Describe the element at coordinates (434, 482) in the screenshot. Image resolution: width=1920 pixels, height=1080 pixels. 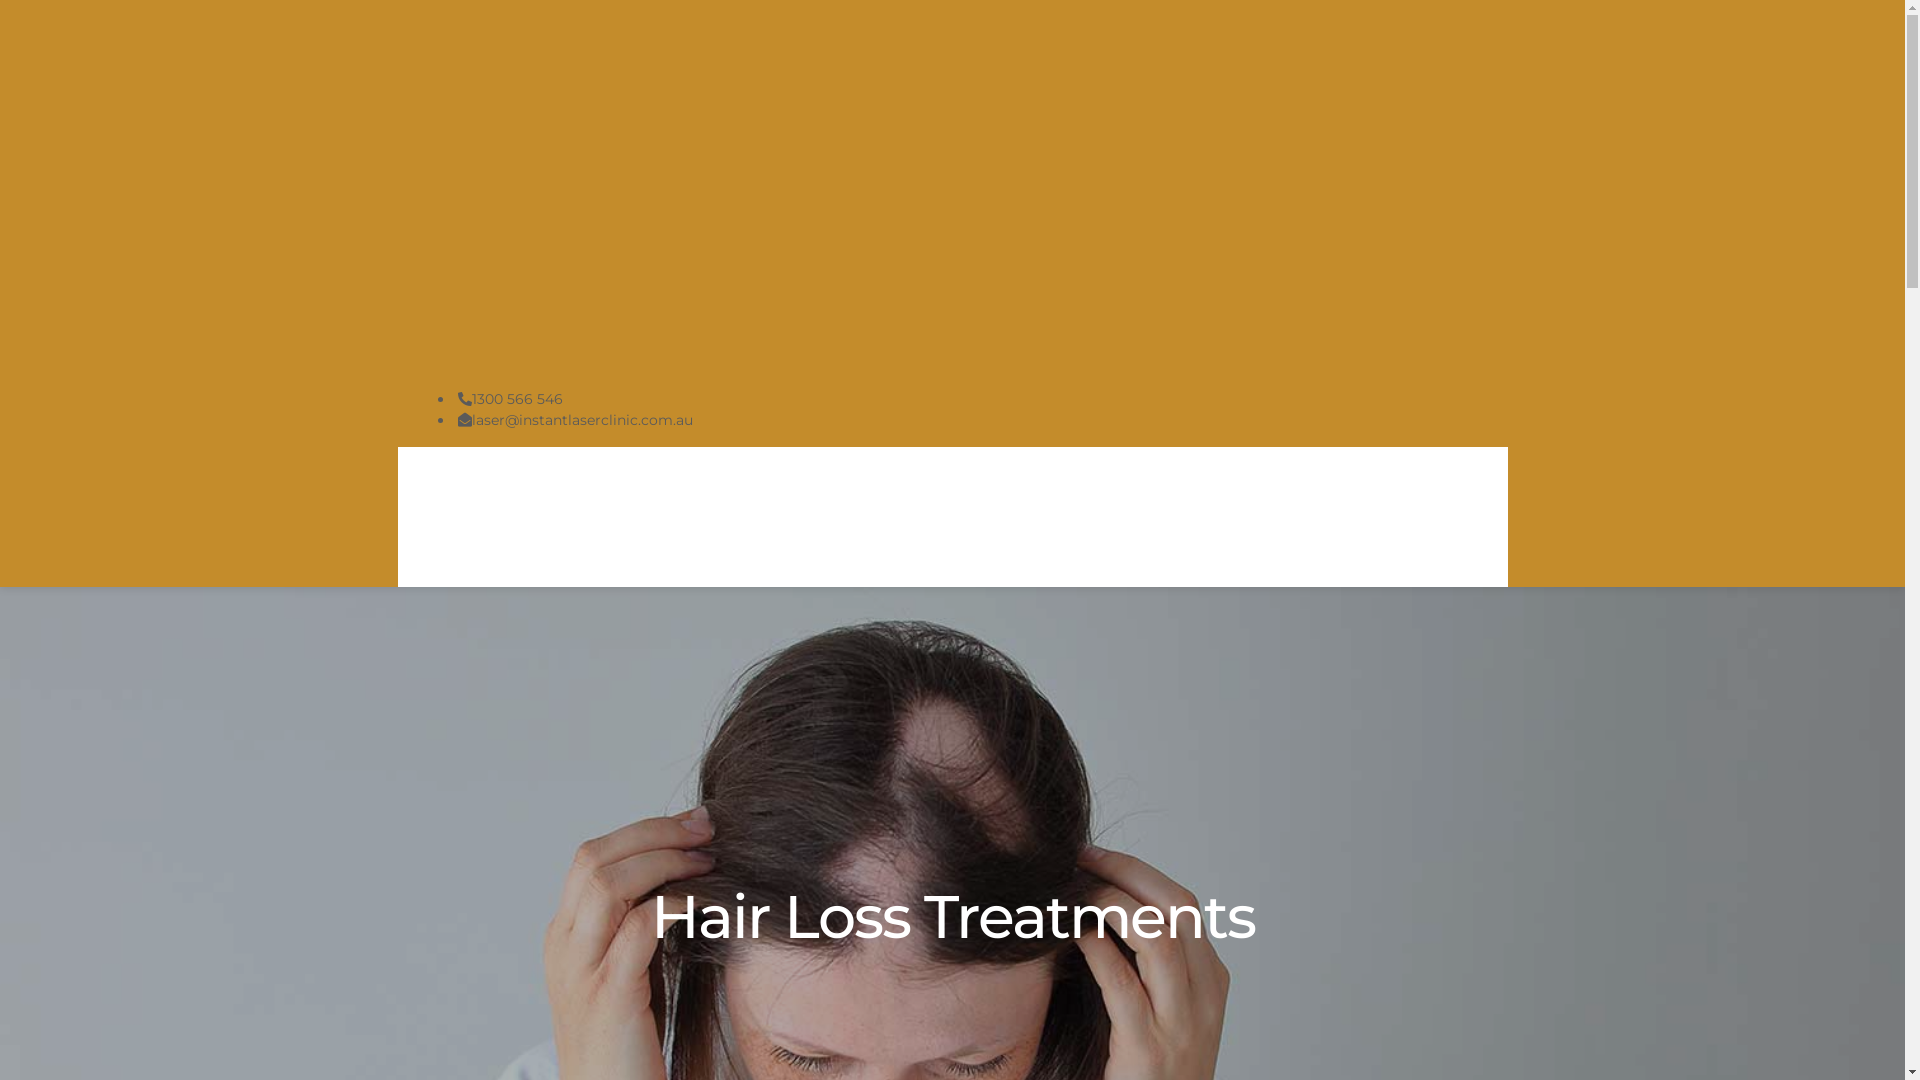
I see `Home` at that location.